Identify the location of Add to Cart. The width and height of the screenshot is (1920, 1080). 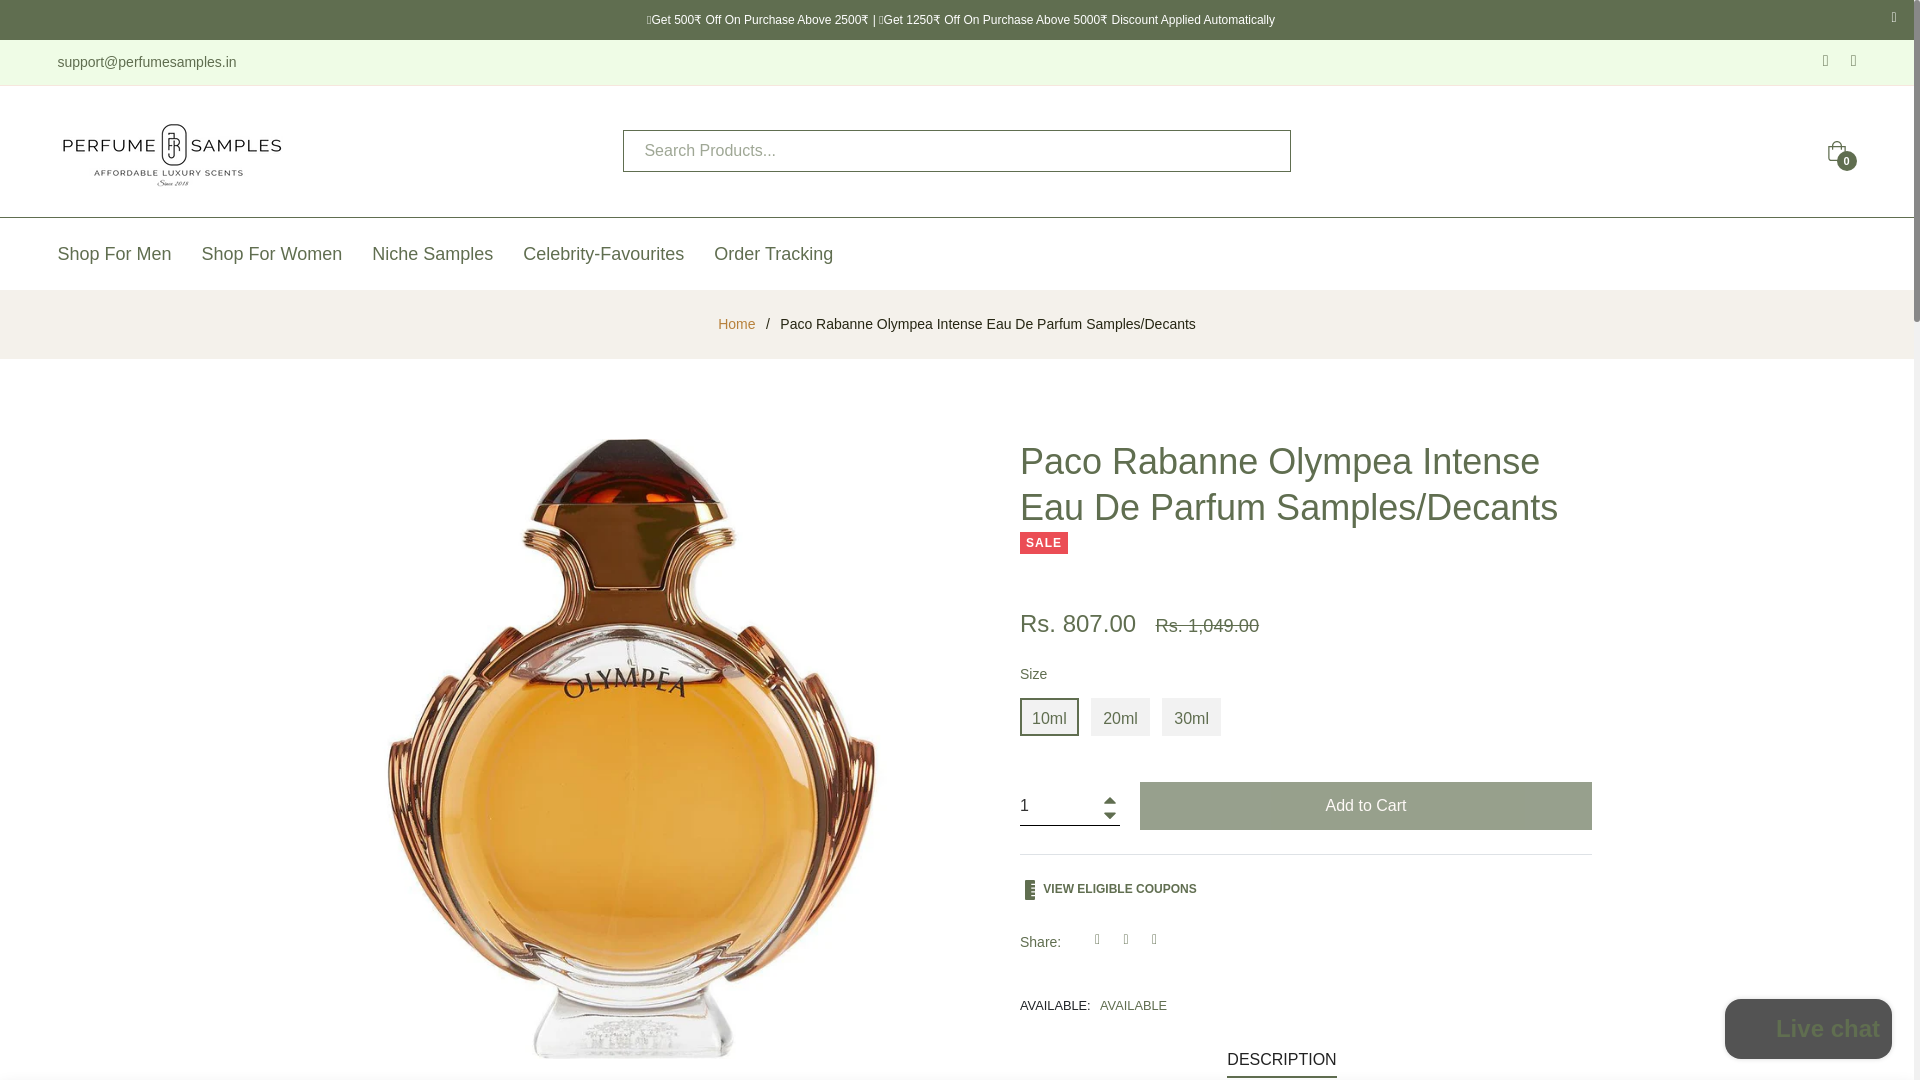
(1366, 806).